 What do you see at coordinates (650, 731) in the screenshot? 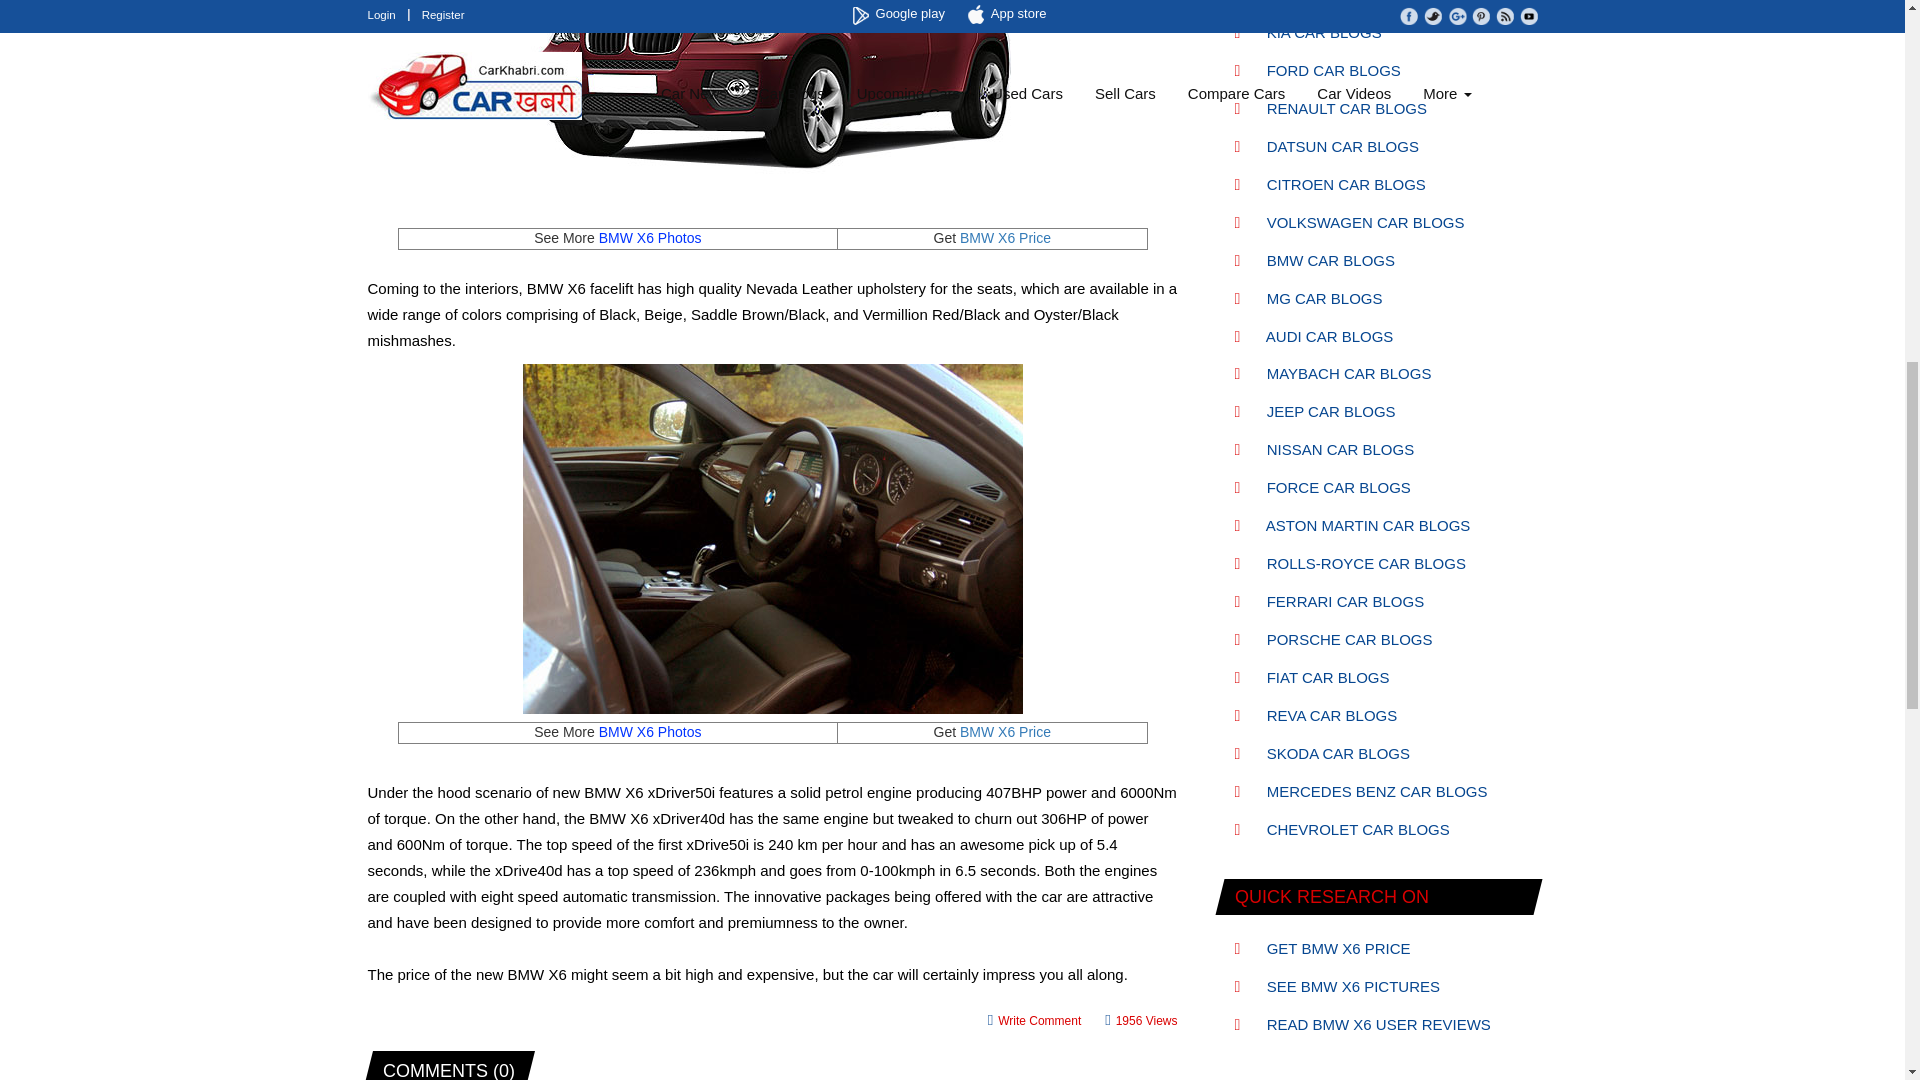
I see `BMW X6 Photos` at bounding box center [650, 731].